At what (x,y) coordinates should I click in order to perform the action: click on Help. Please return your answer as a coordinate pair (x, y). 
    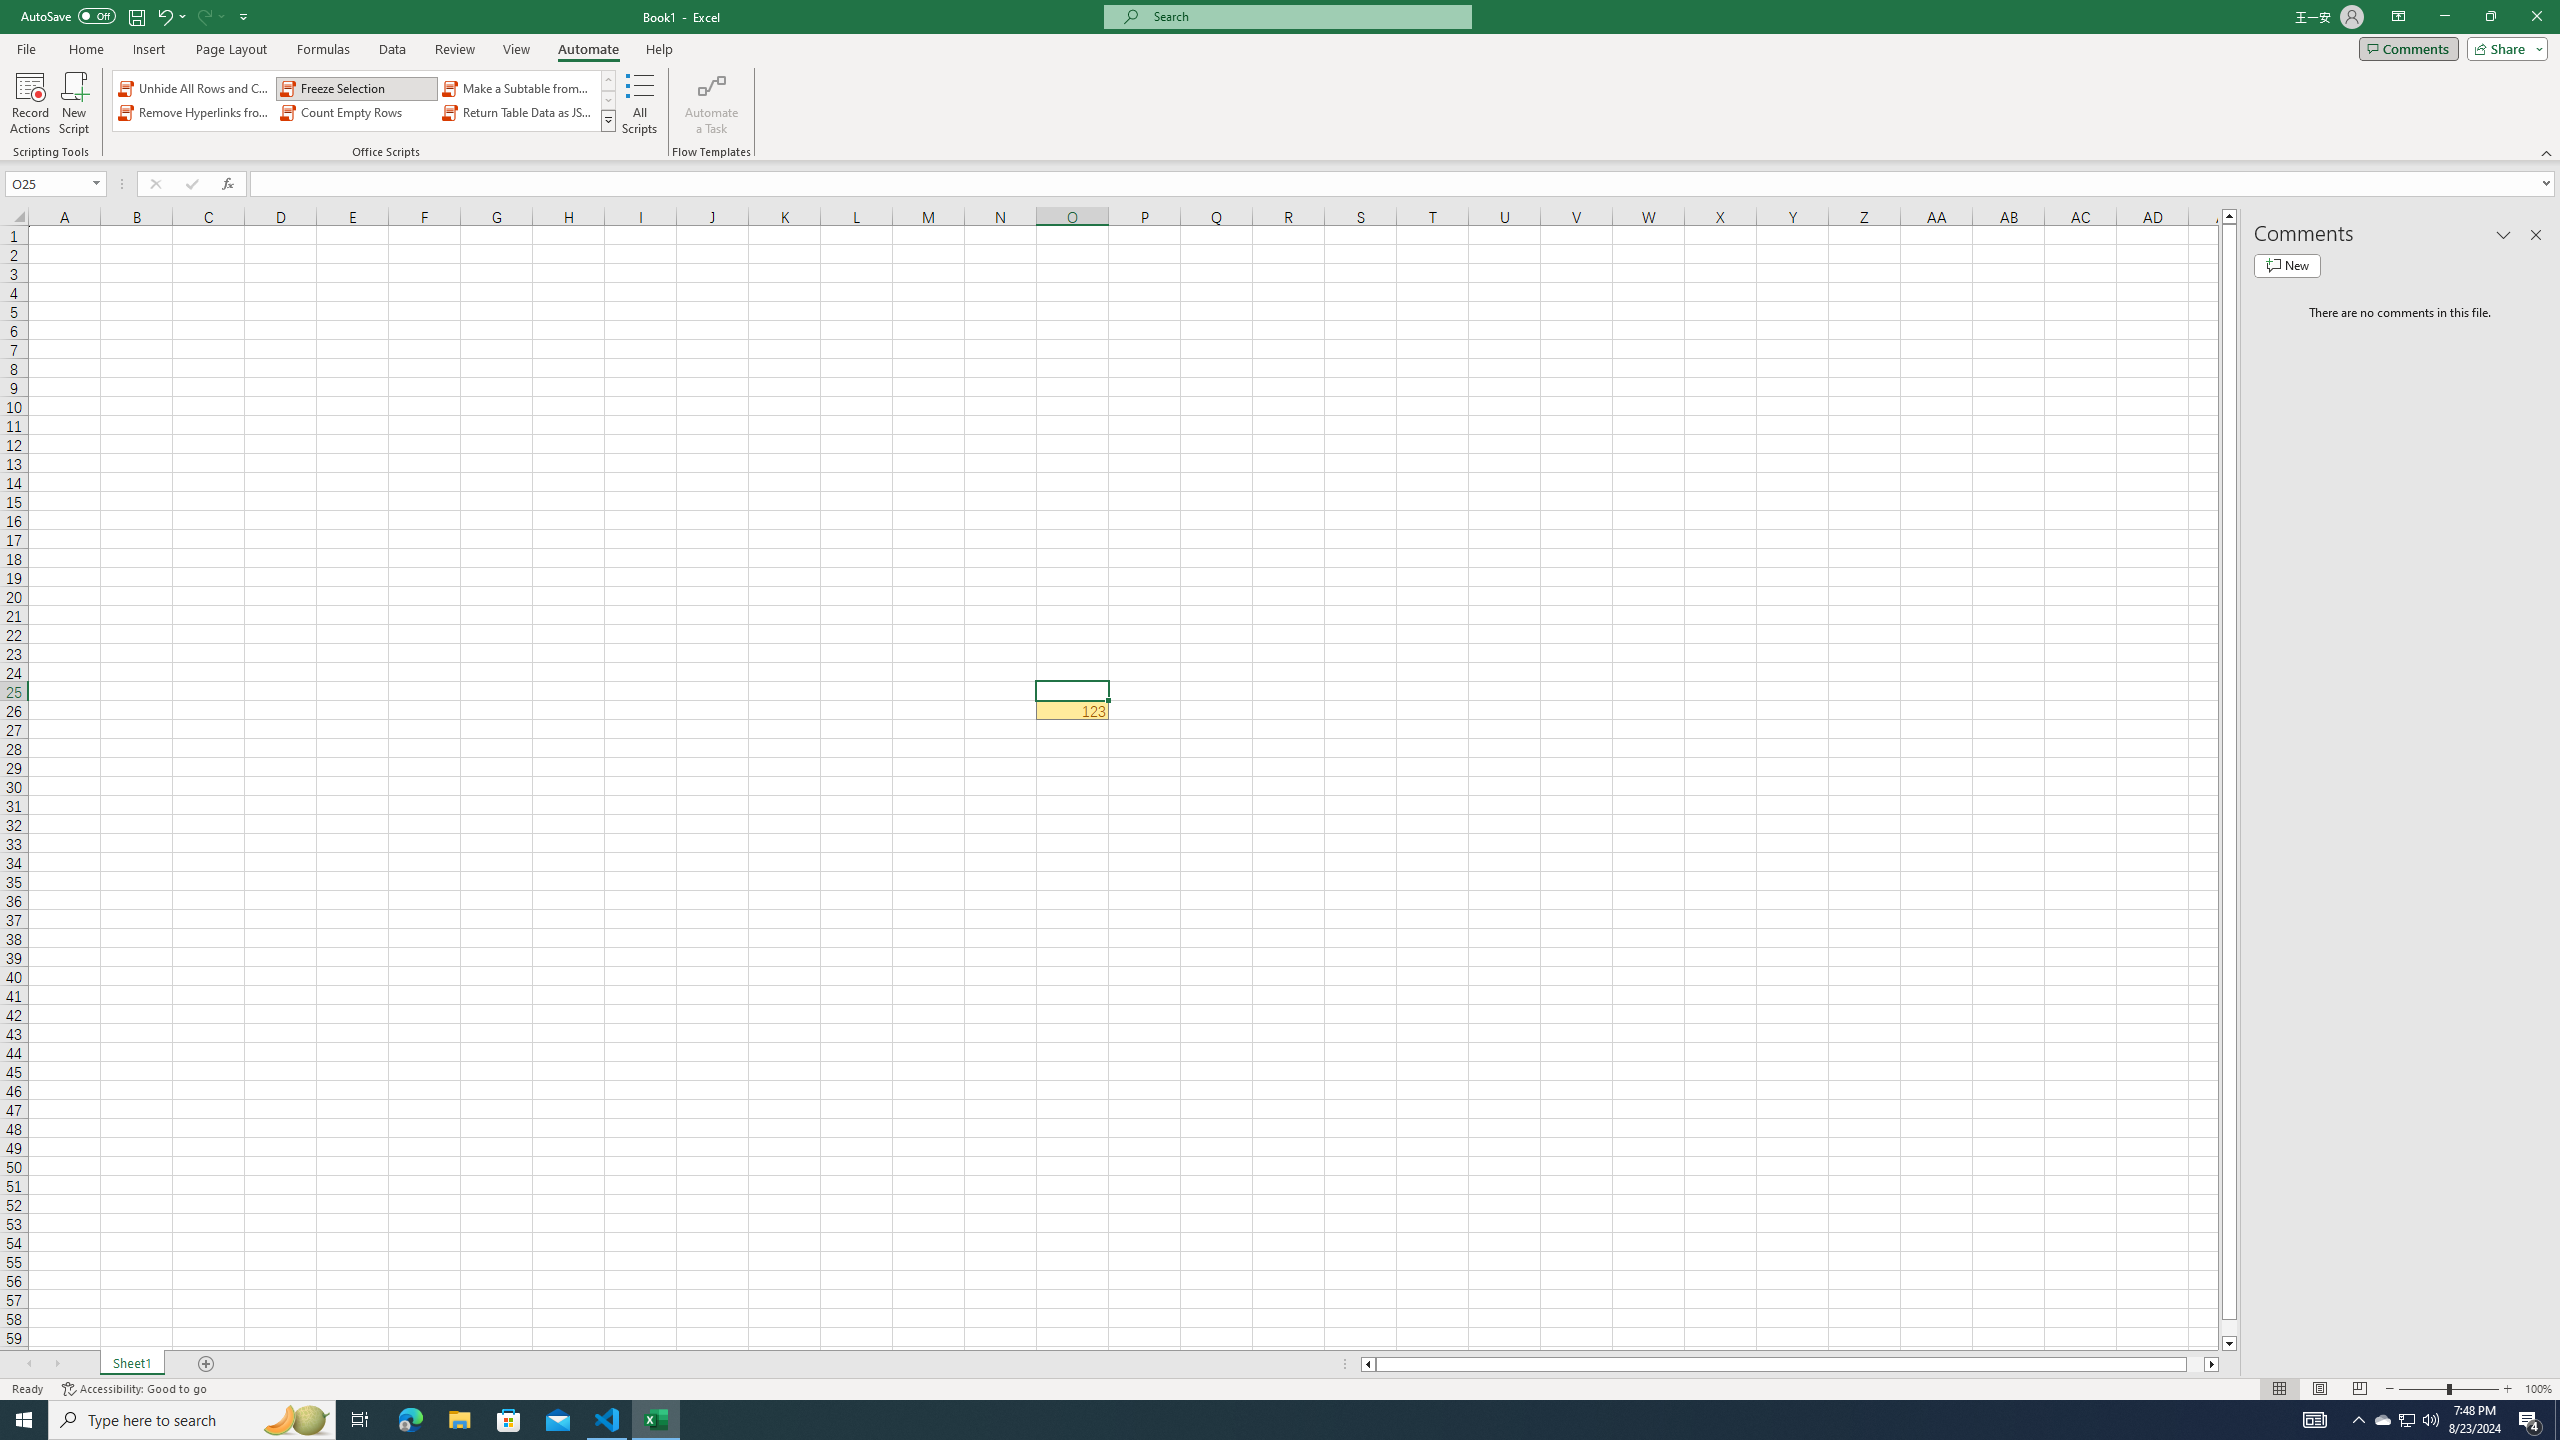
    Looking at the image, I should click on (659, 49).